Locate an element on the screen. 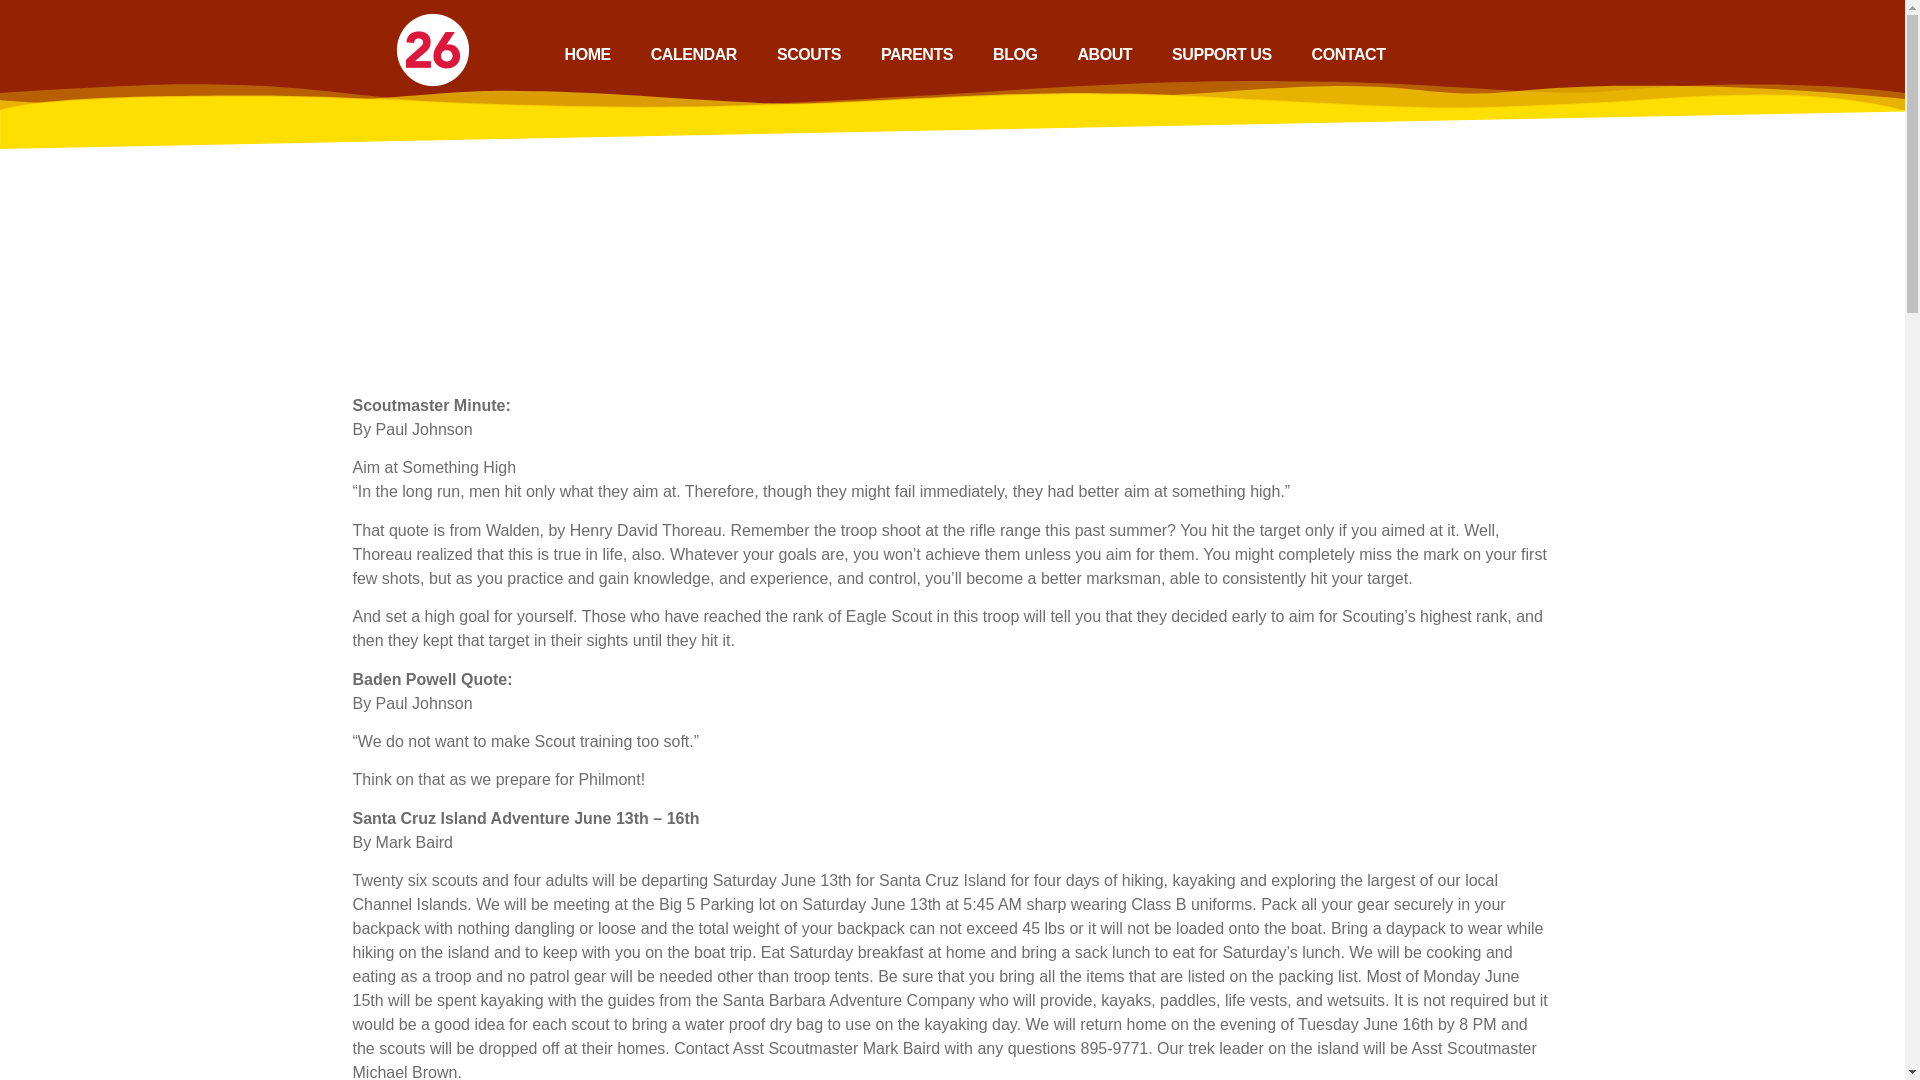 This screenshot has height=1080, width=1920. cropped-troop26-icon.png is located at coordinates (432, 49).